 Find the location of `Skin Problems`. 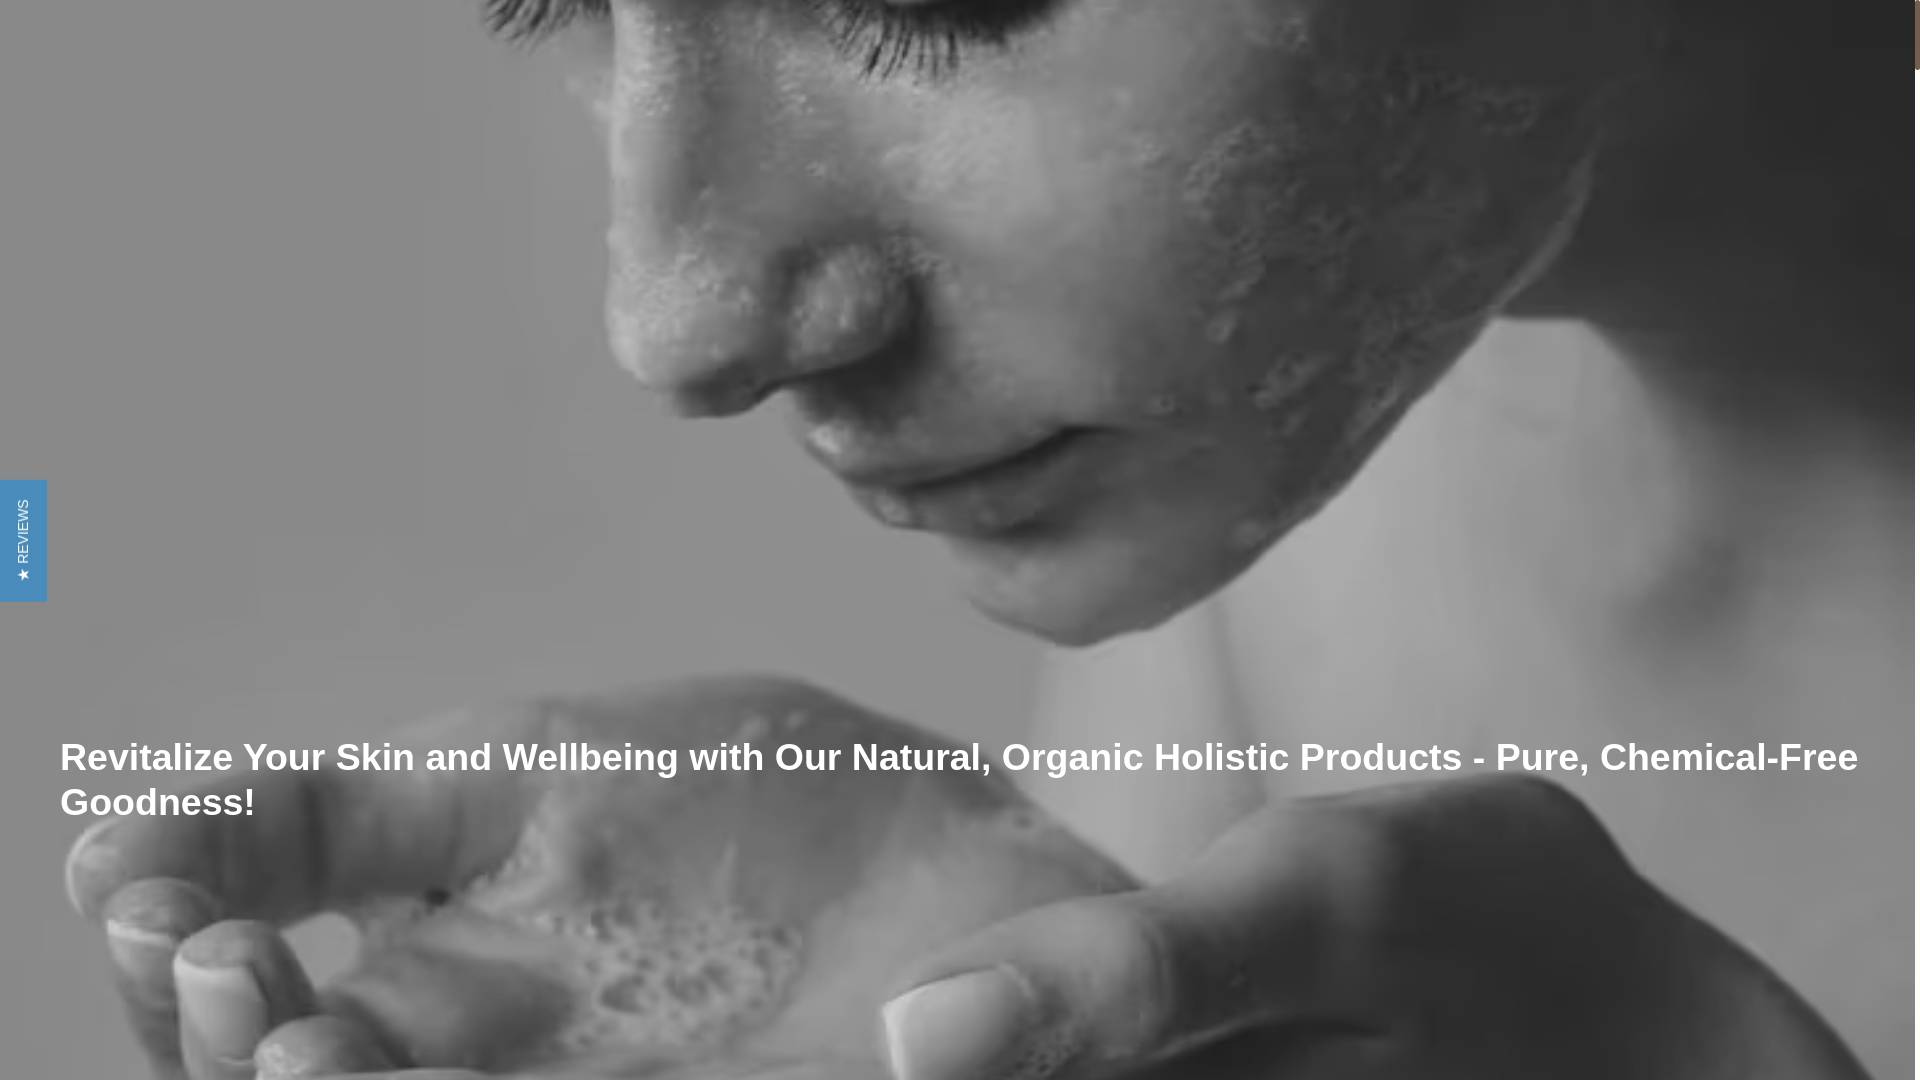

Skin Problems is located at coordinates (684, 384).